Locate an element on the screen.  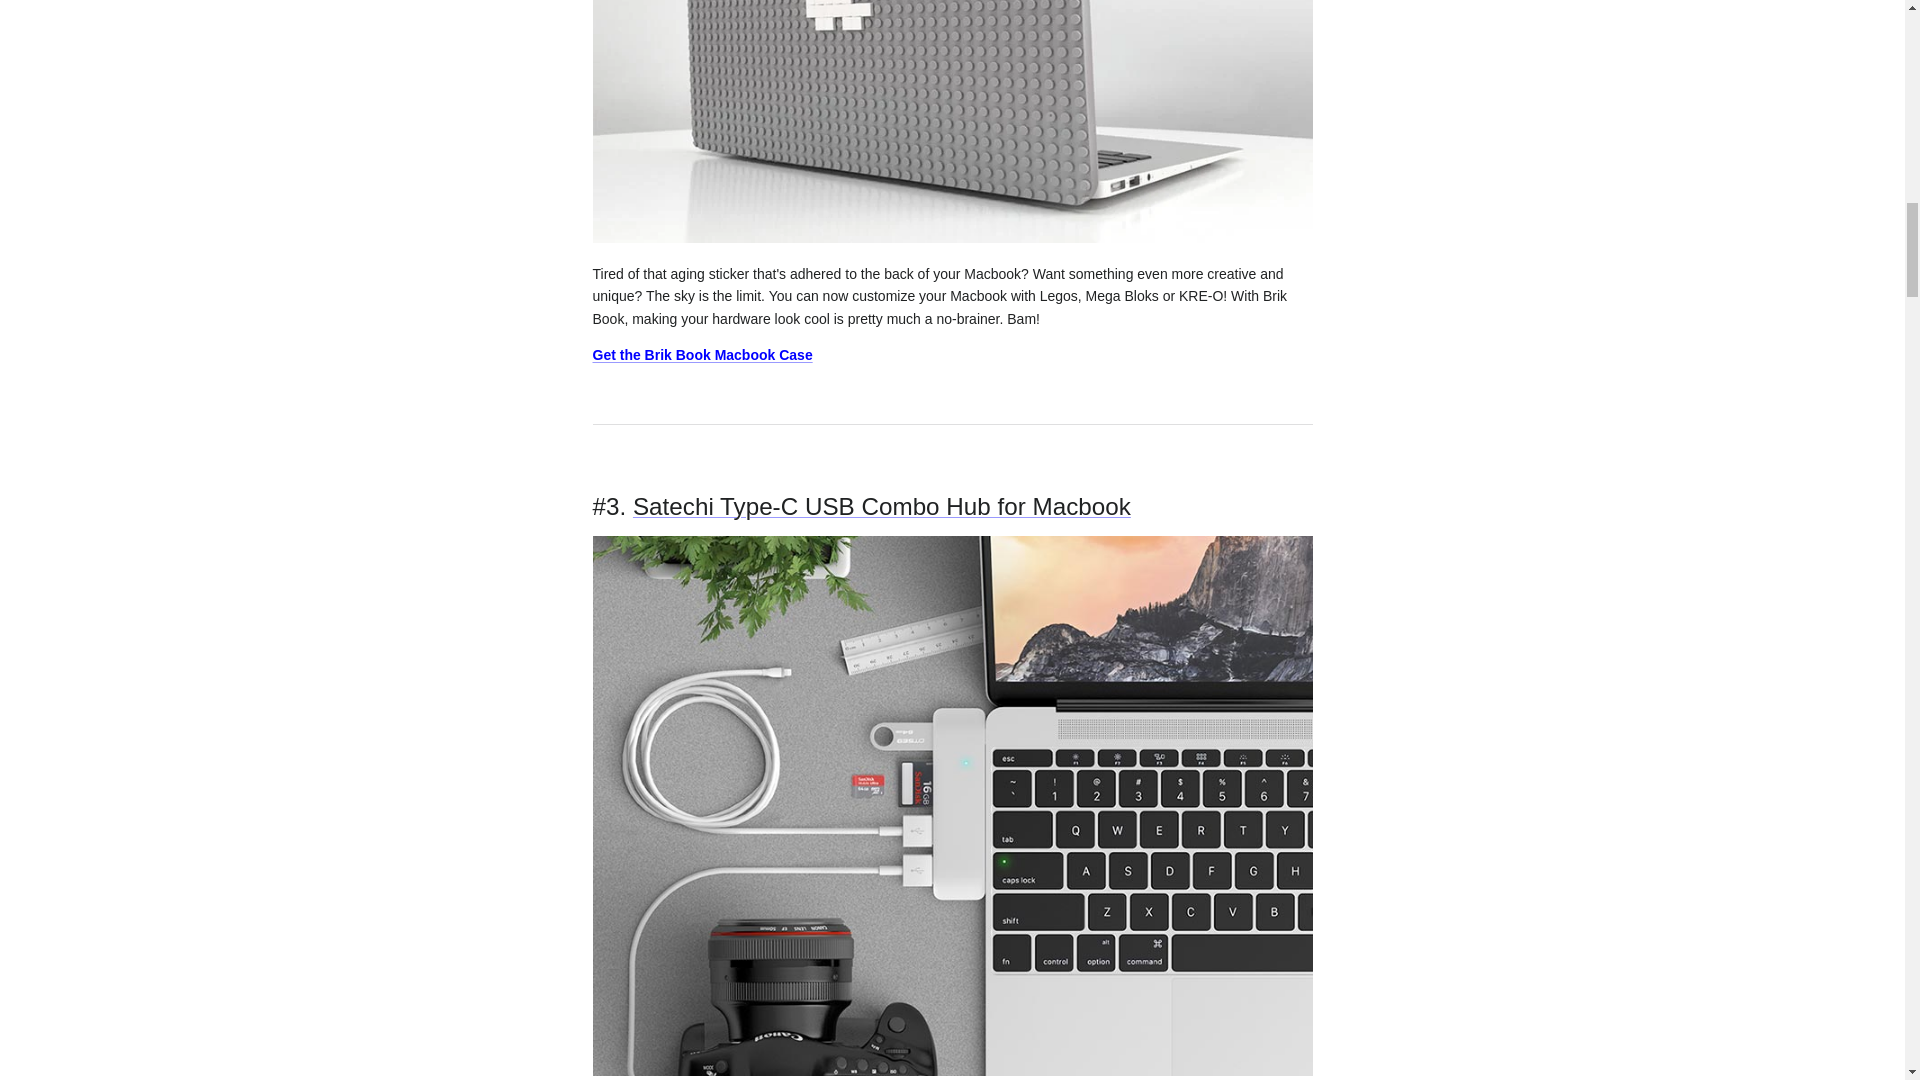
Satechi Type-C USB 3 Combo Hub is located at coordinates (951, 1070).